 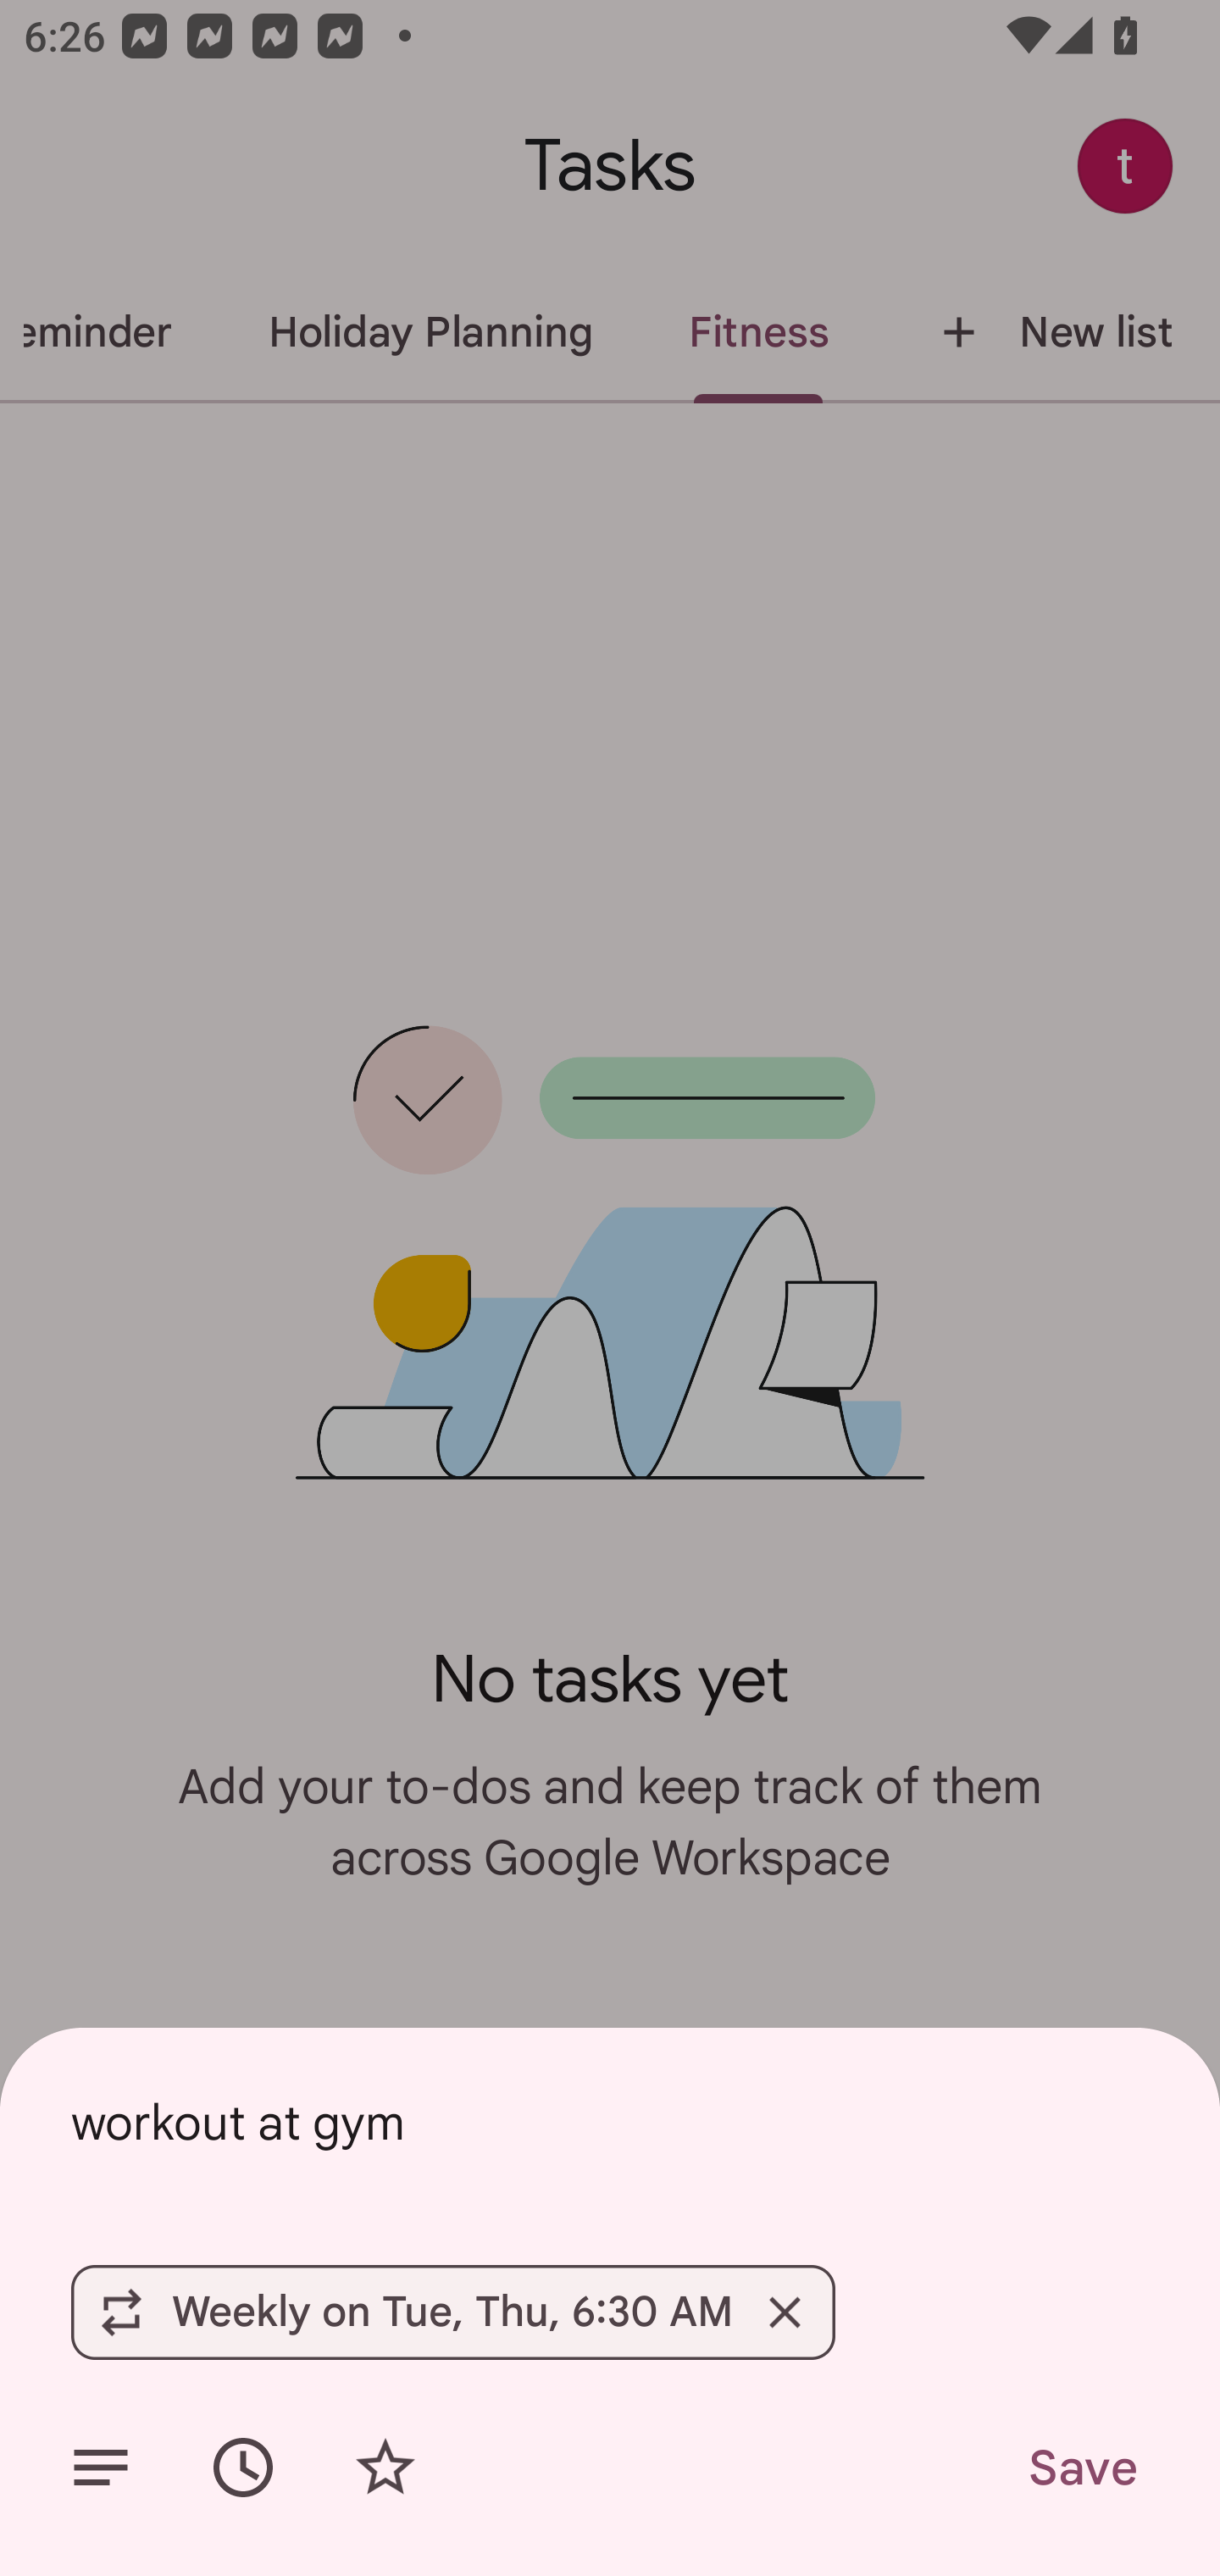 What do you see at coordinates (385, 2468) in the screenshot?
I see `Add star` at bounding box center [385, 2468].